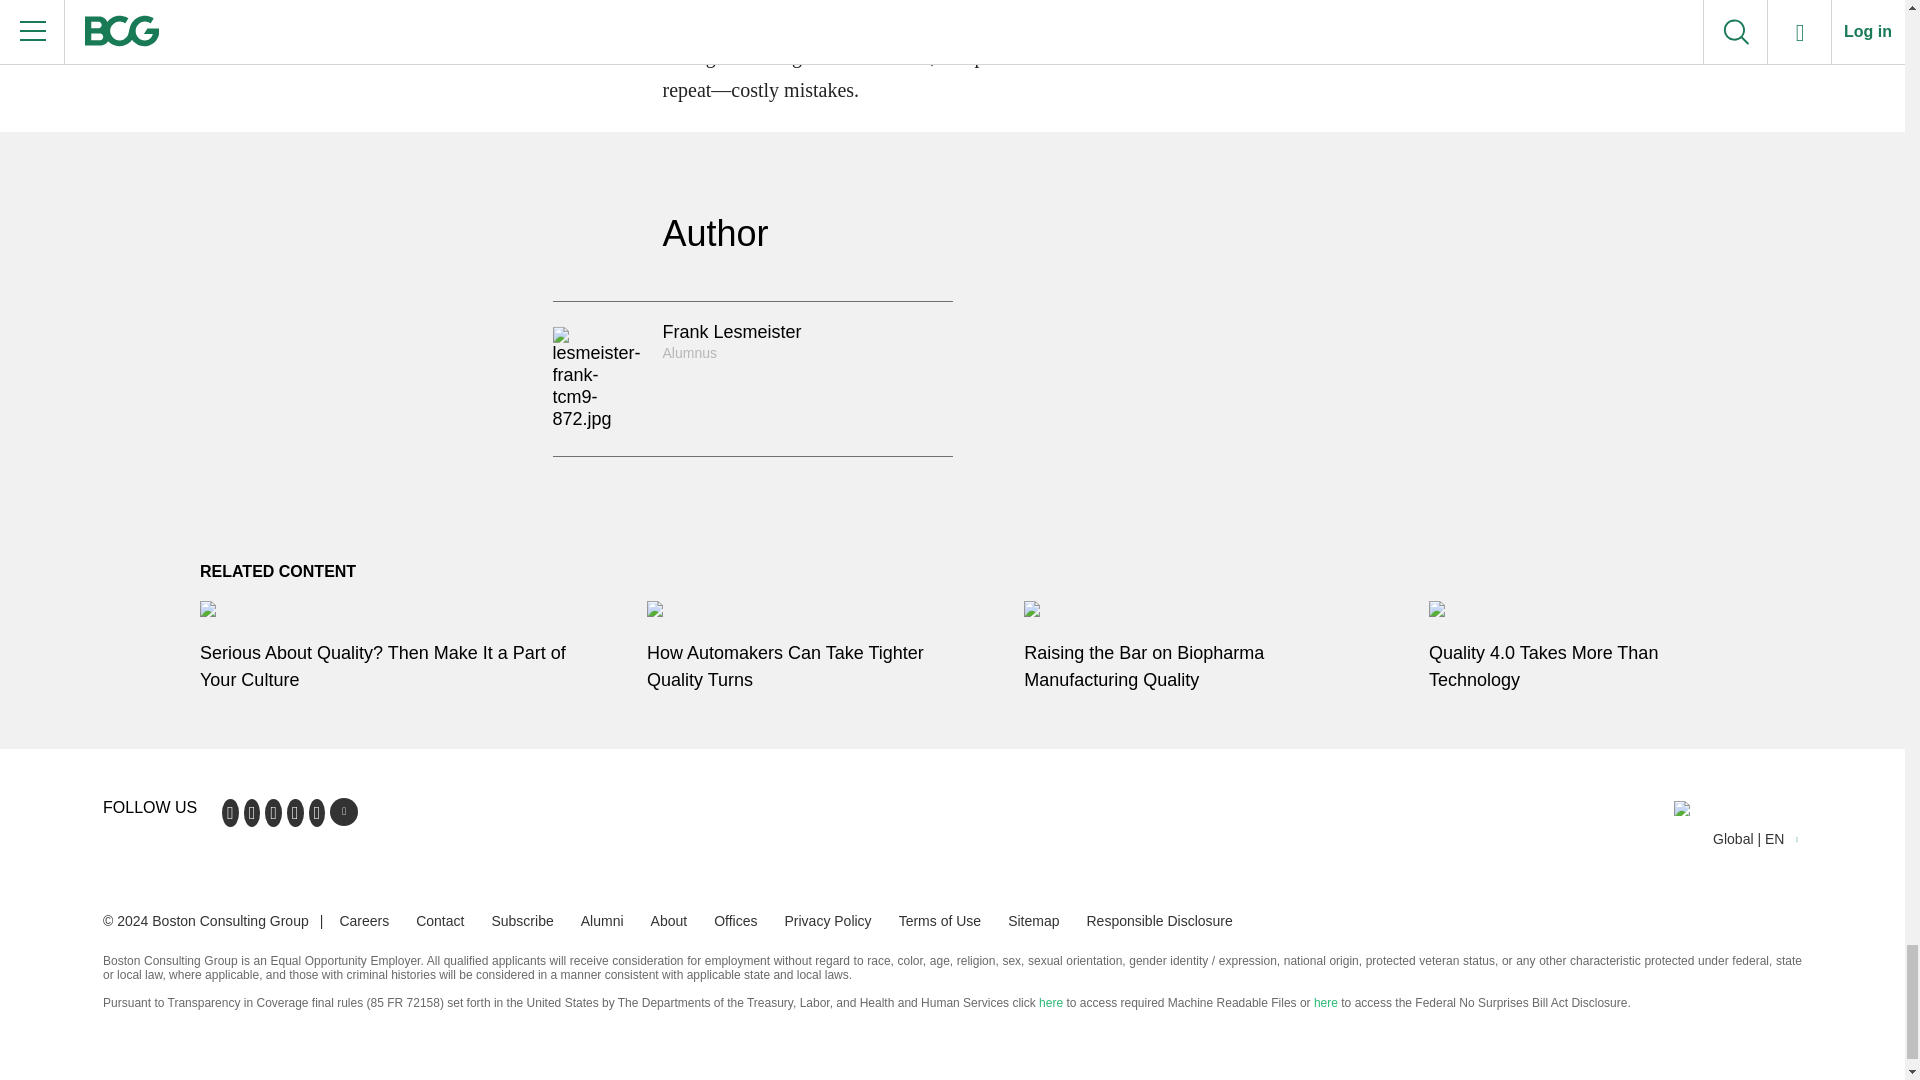  What do you see at coordinates (1202, 672) in the screenshot?
I see `Raising the Bar on Biopharma Manufacturing Quality` at bounding box center [1202, 672].